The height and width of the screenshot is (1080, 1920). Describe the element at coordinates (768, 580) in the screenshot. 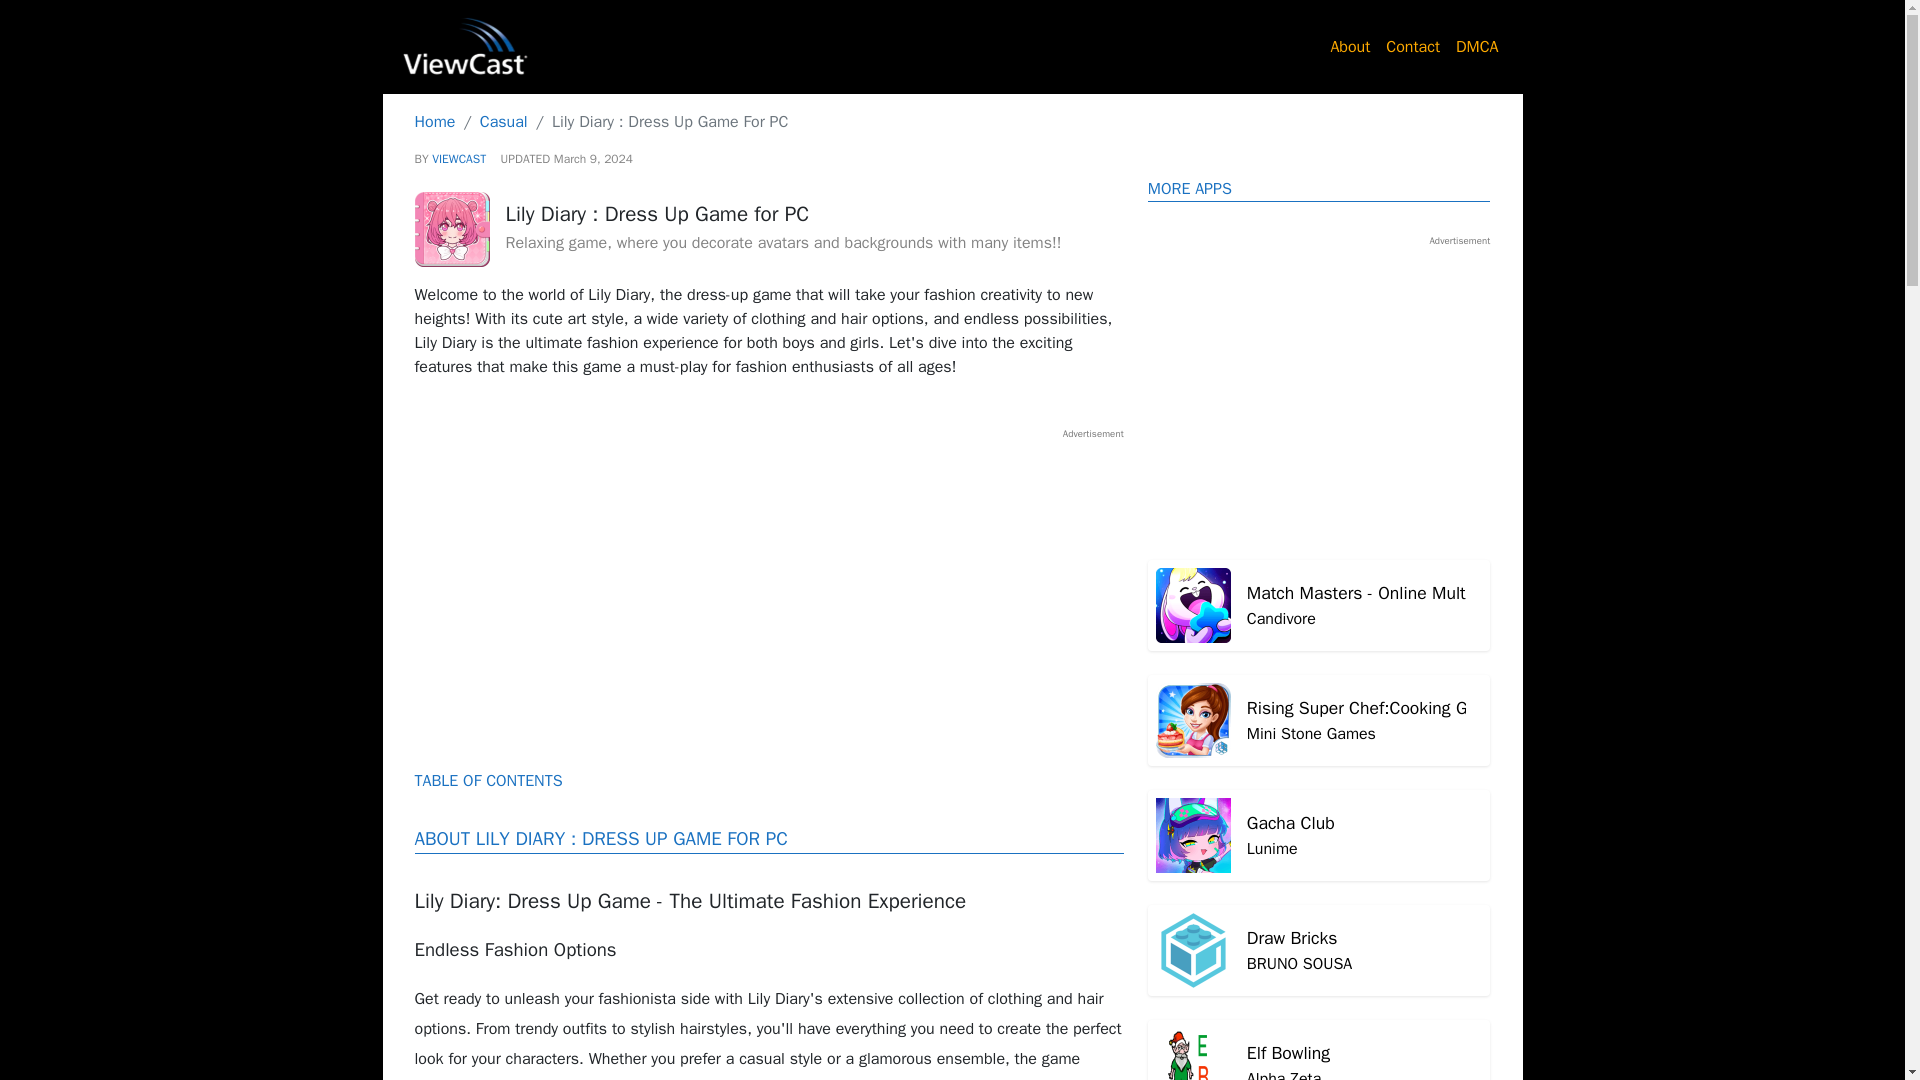

I see `Gacha Club for PC` at that location.